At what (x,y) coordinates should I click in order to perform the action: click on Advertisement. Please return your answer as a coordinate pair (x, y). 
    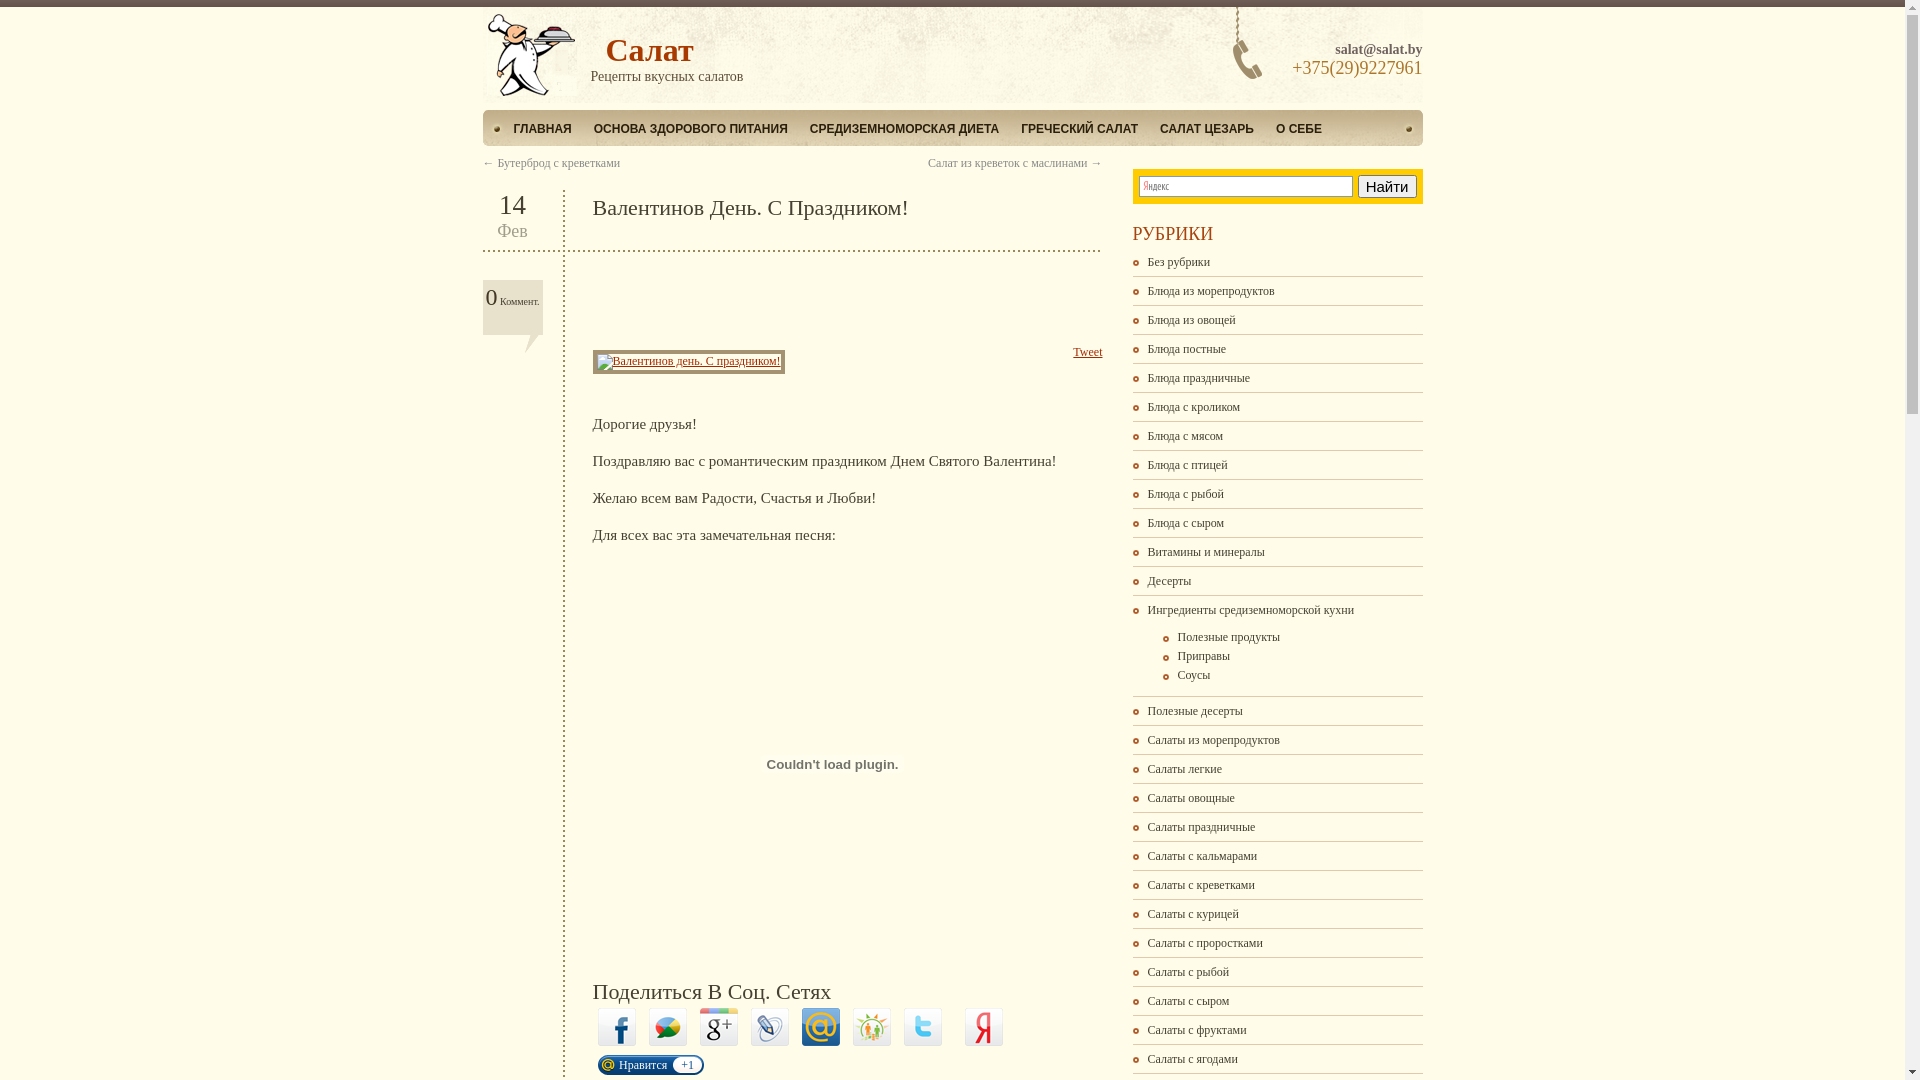
    Looking at the image, I should click on (826, 300).